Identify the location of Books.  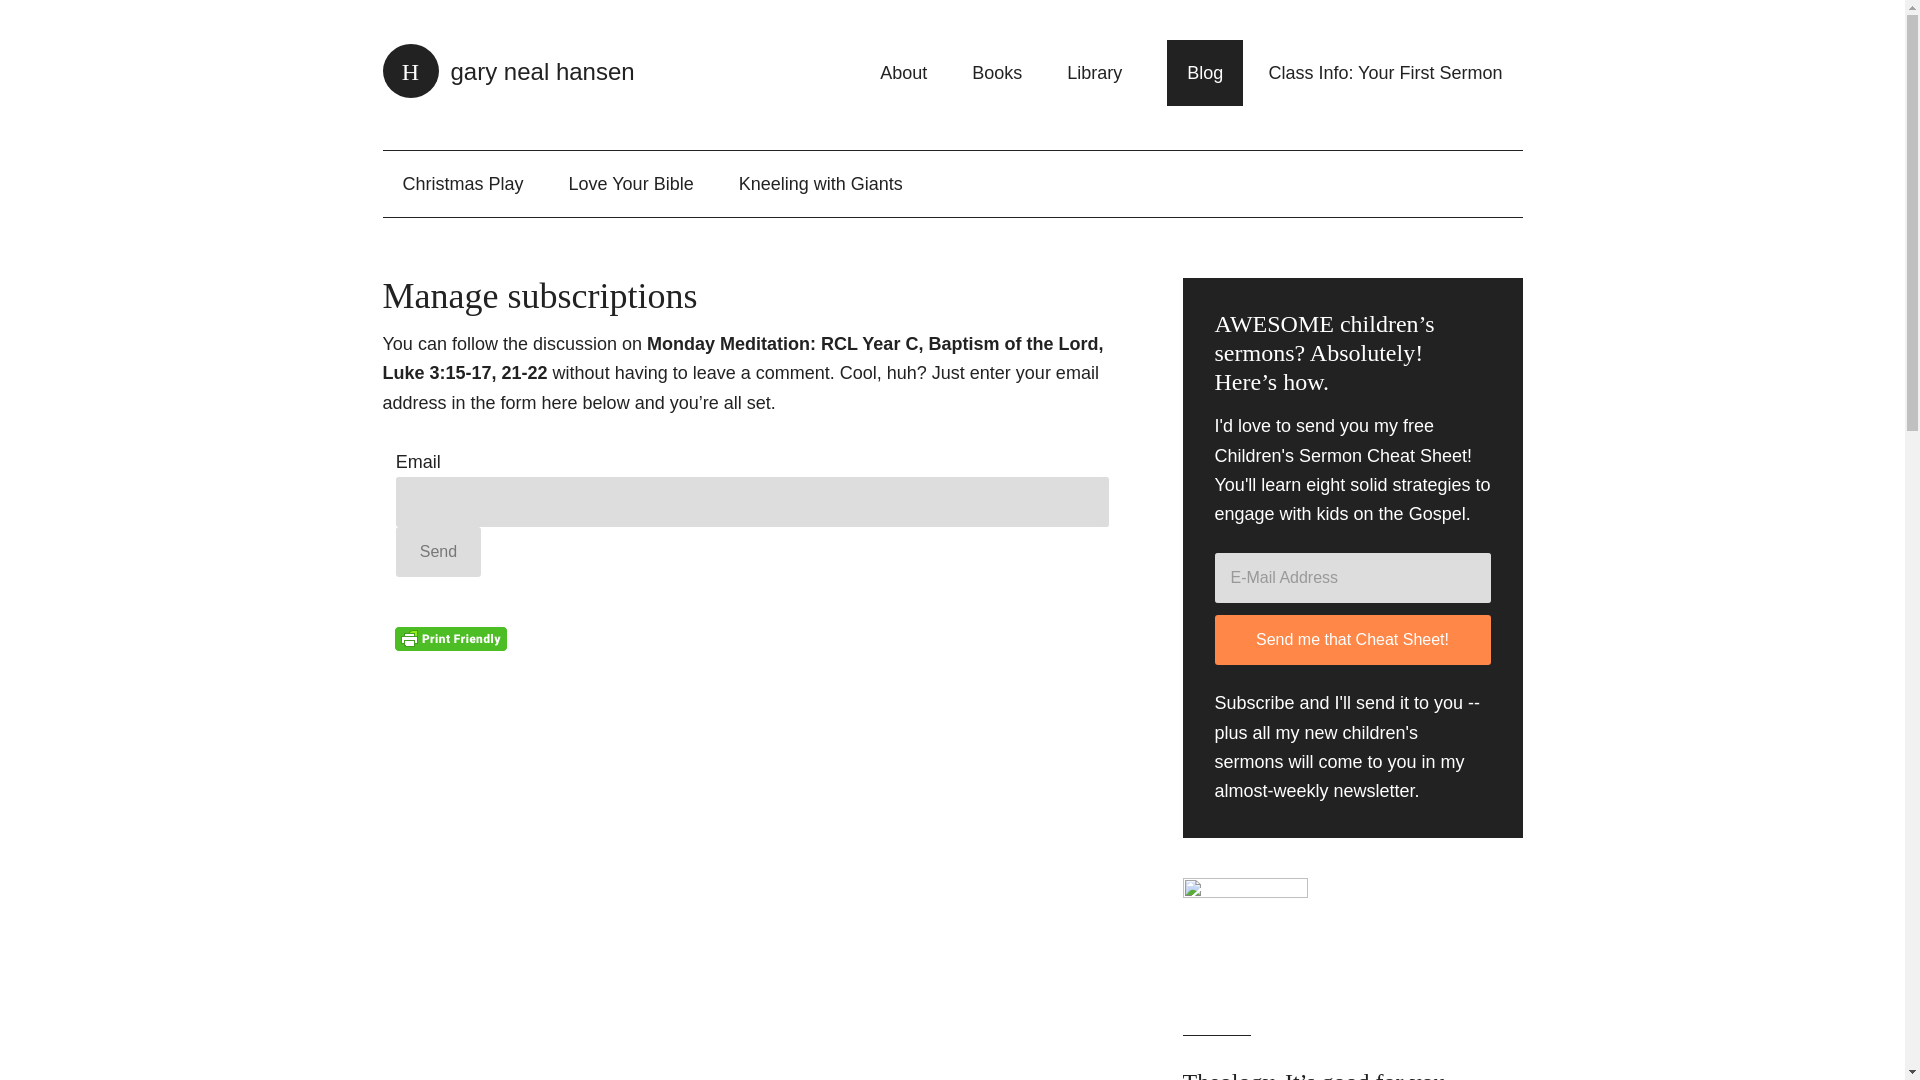
(997, 72).